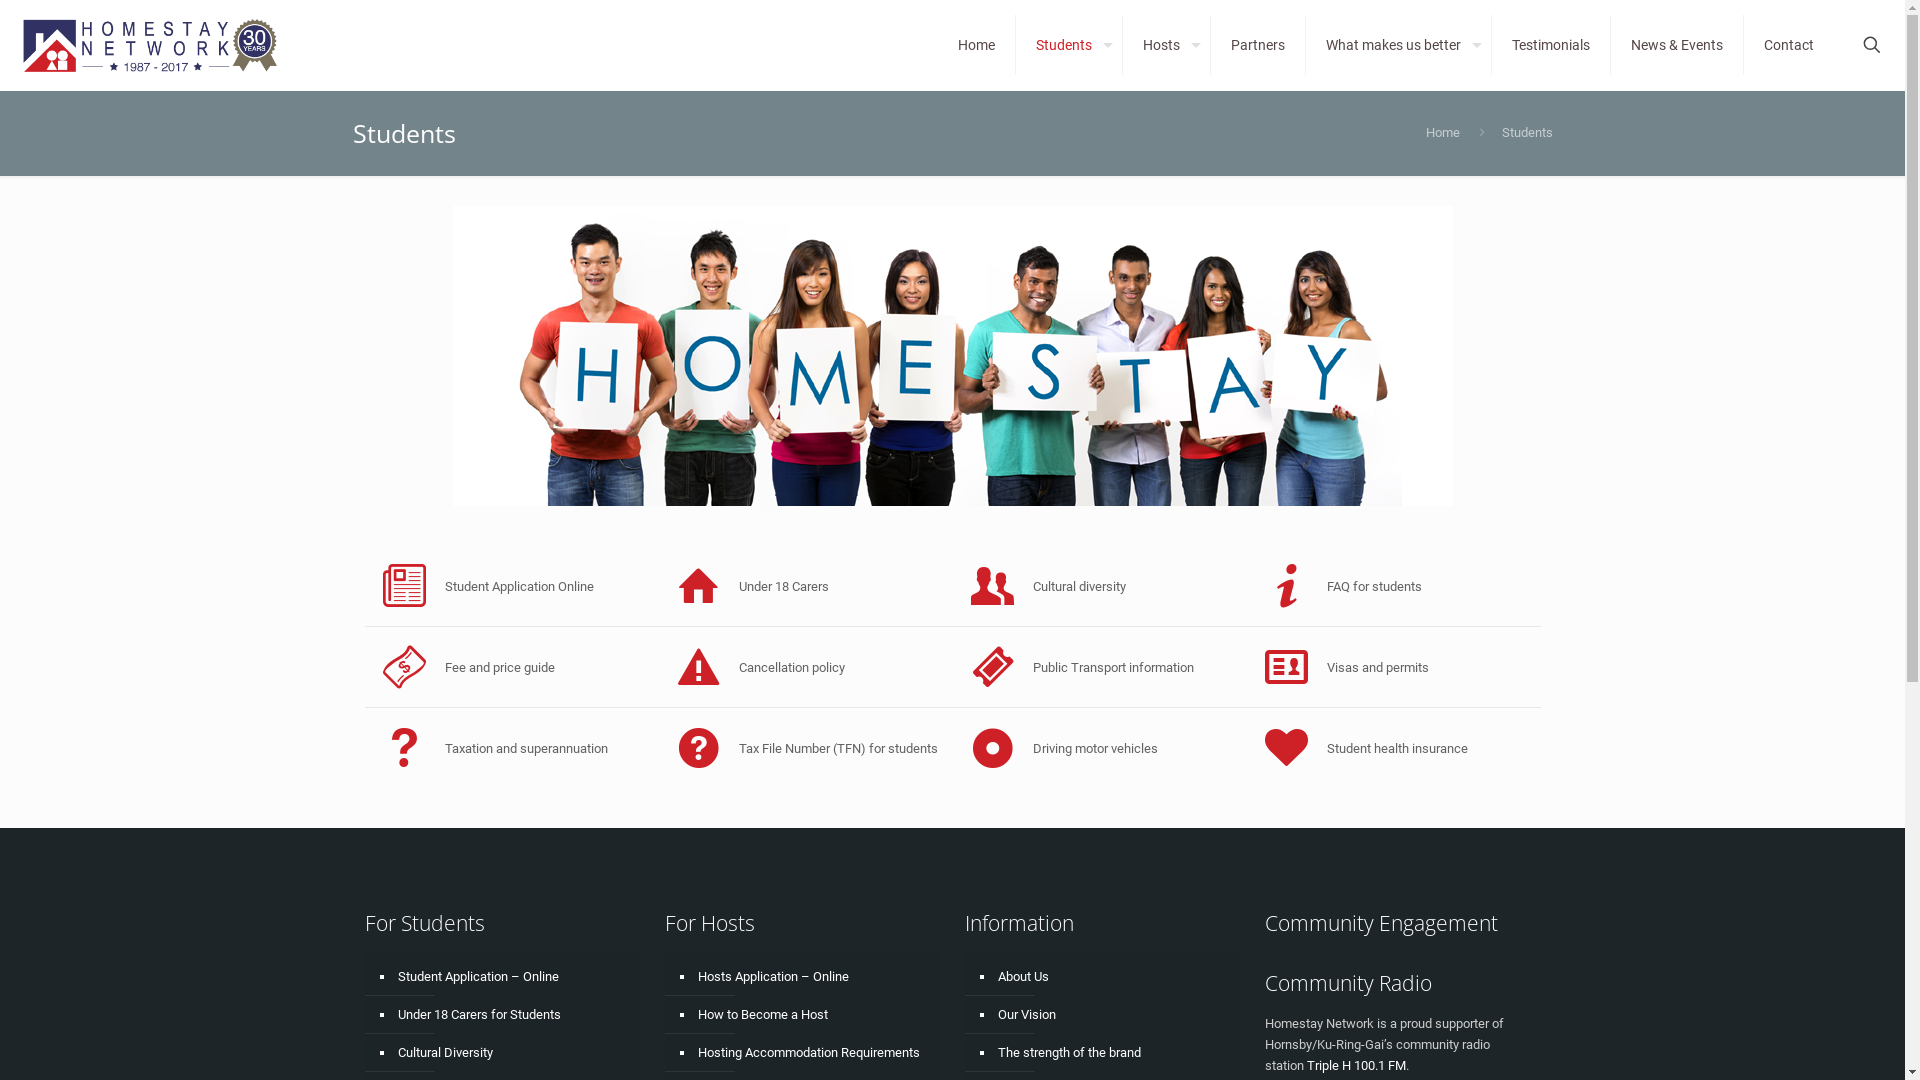 This screenshot has height=1080, width=1920. I want to click on Students, so click(1070, 45).